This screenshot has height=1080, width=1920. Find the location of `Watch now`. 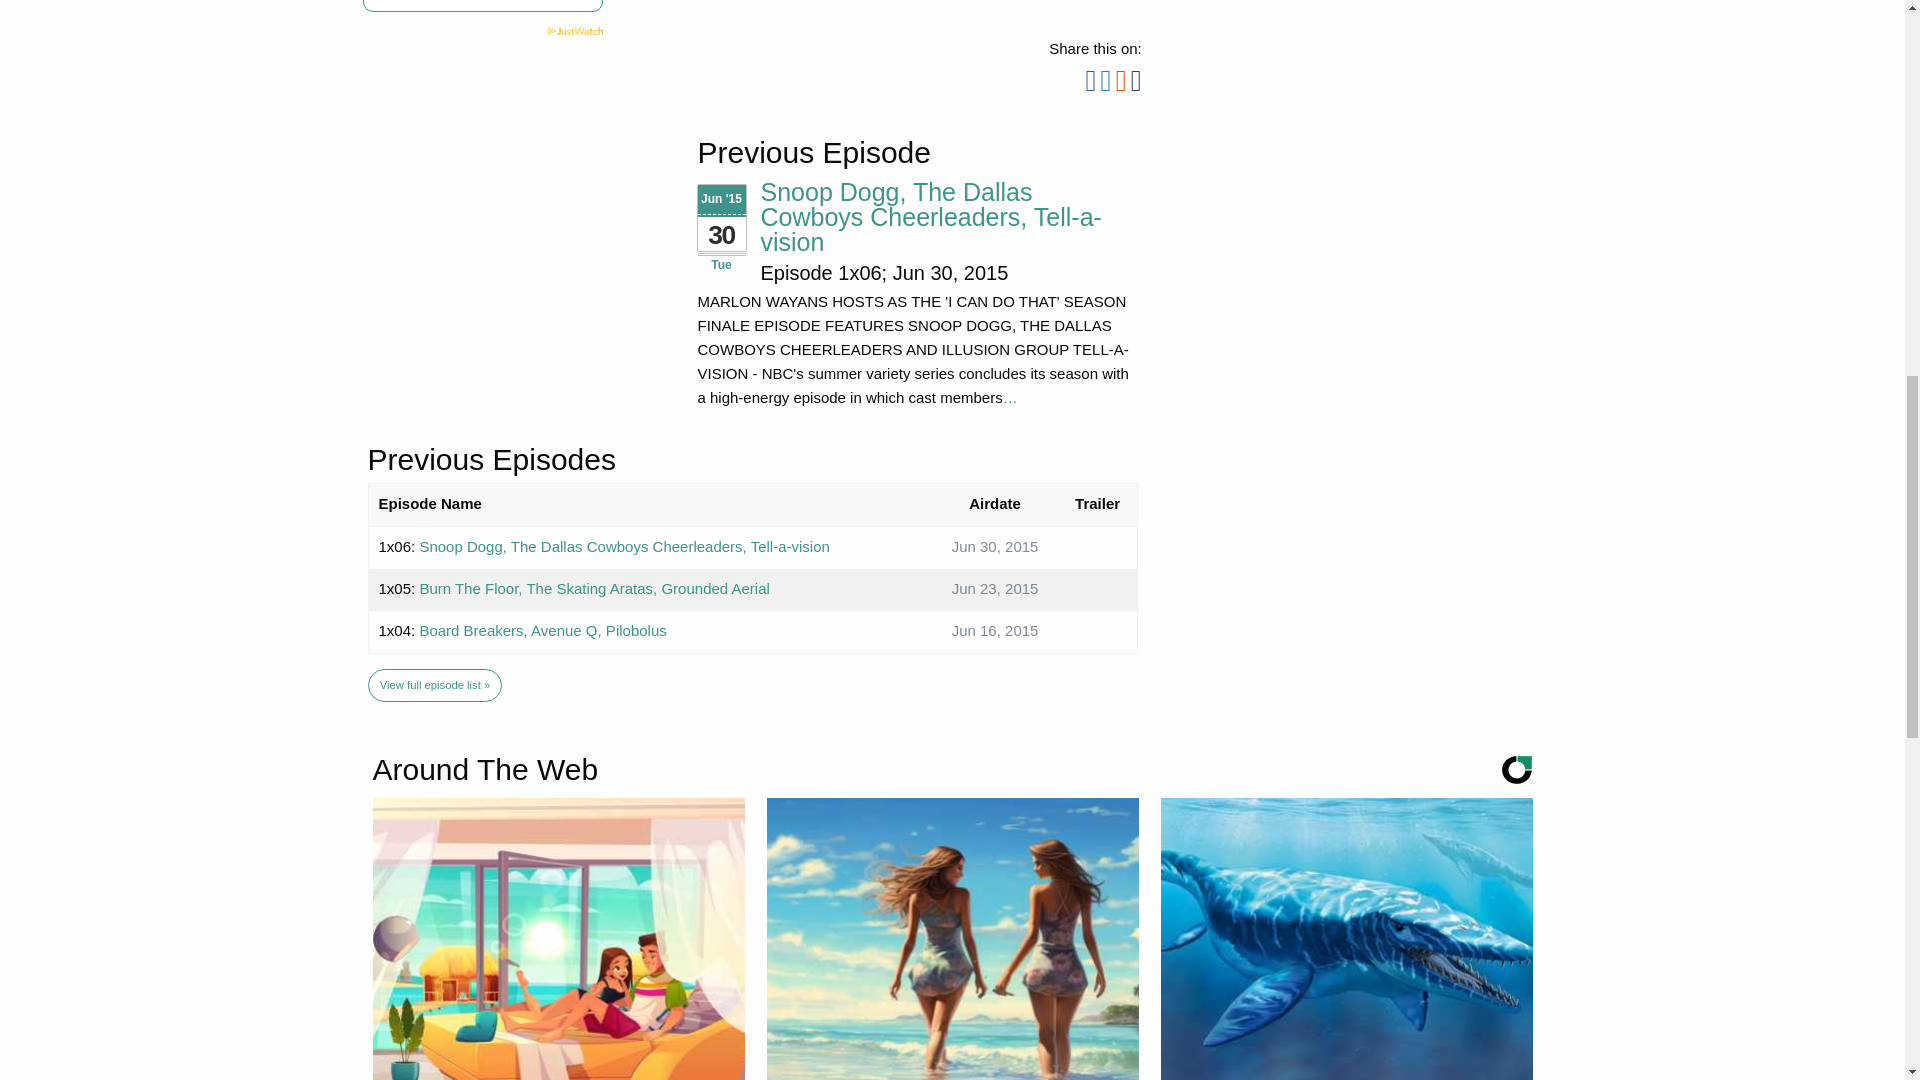

Watch now is located at coordinates (482, 6).